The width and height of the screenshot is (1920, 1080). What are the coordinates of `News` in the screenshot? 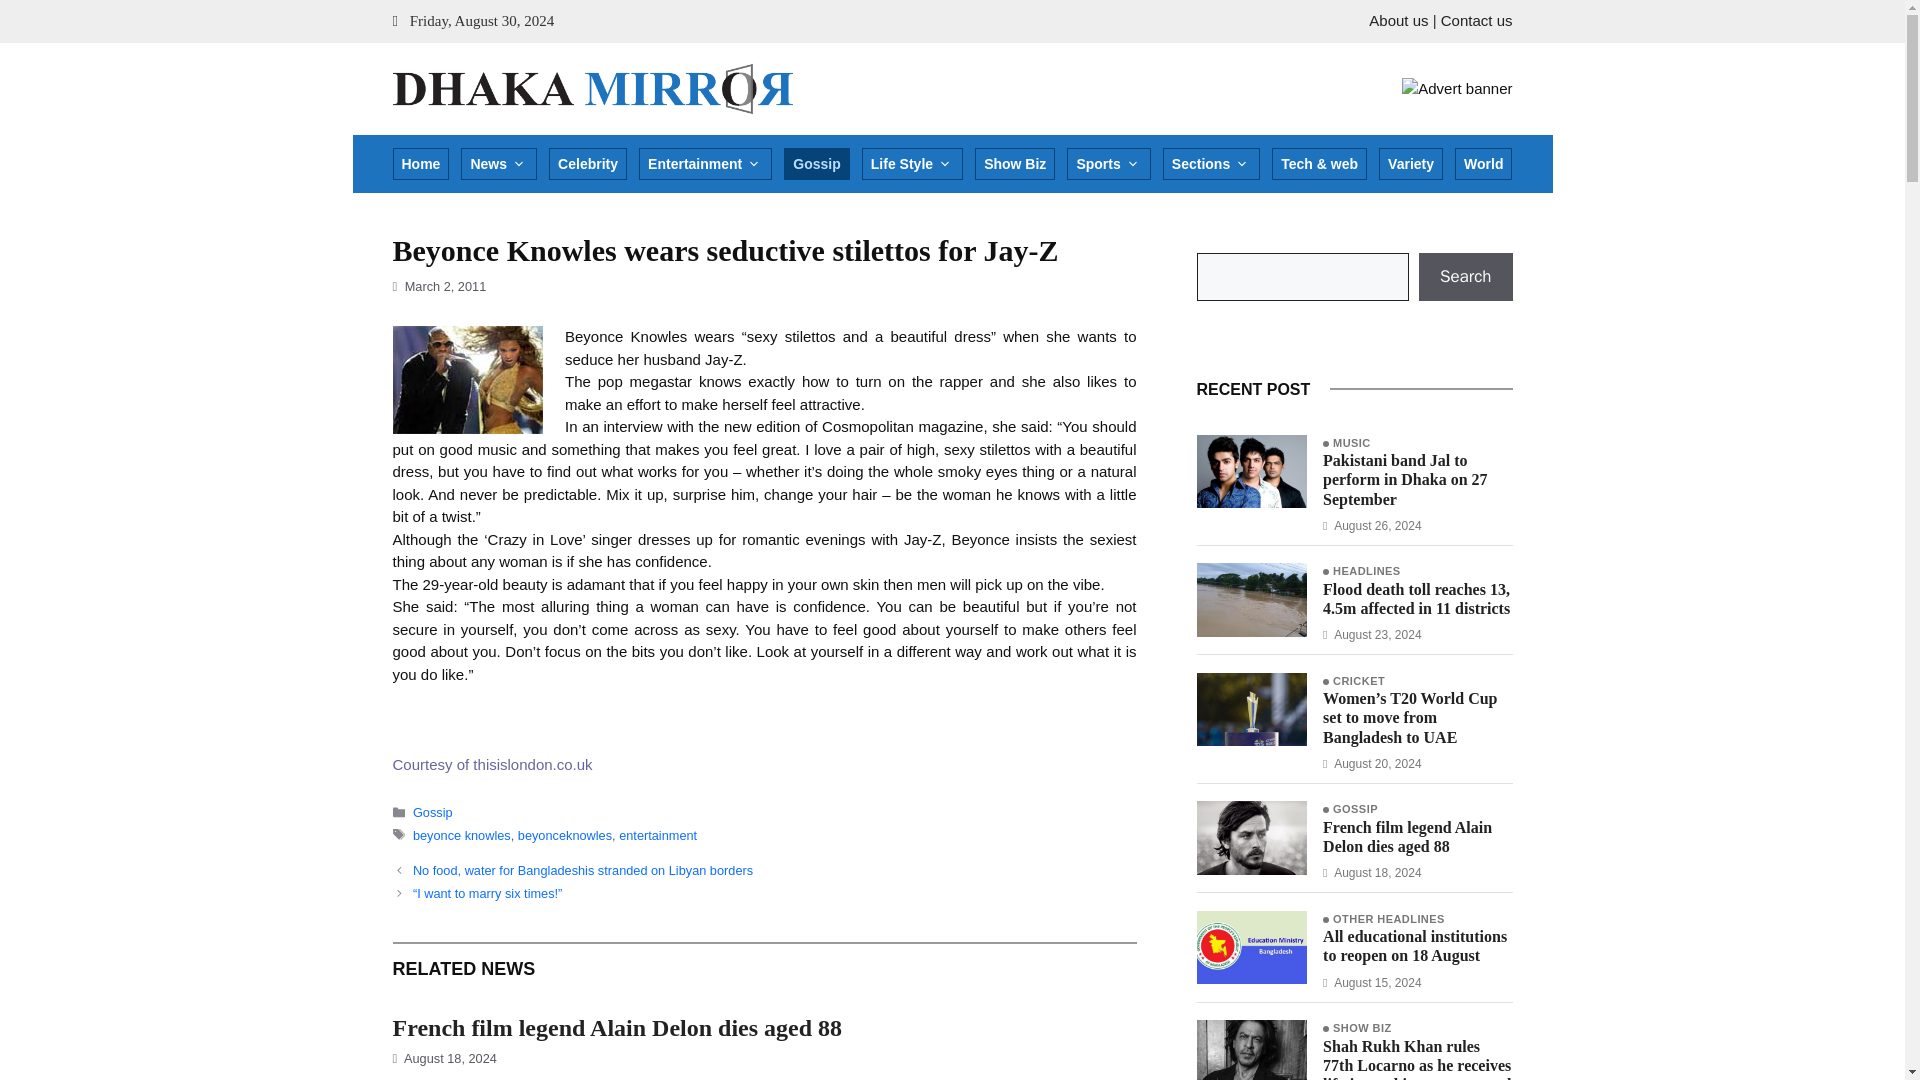 It's located at (498, 164).